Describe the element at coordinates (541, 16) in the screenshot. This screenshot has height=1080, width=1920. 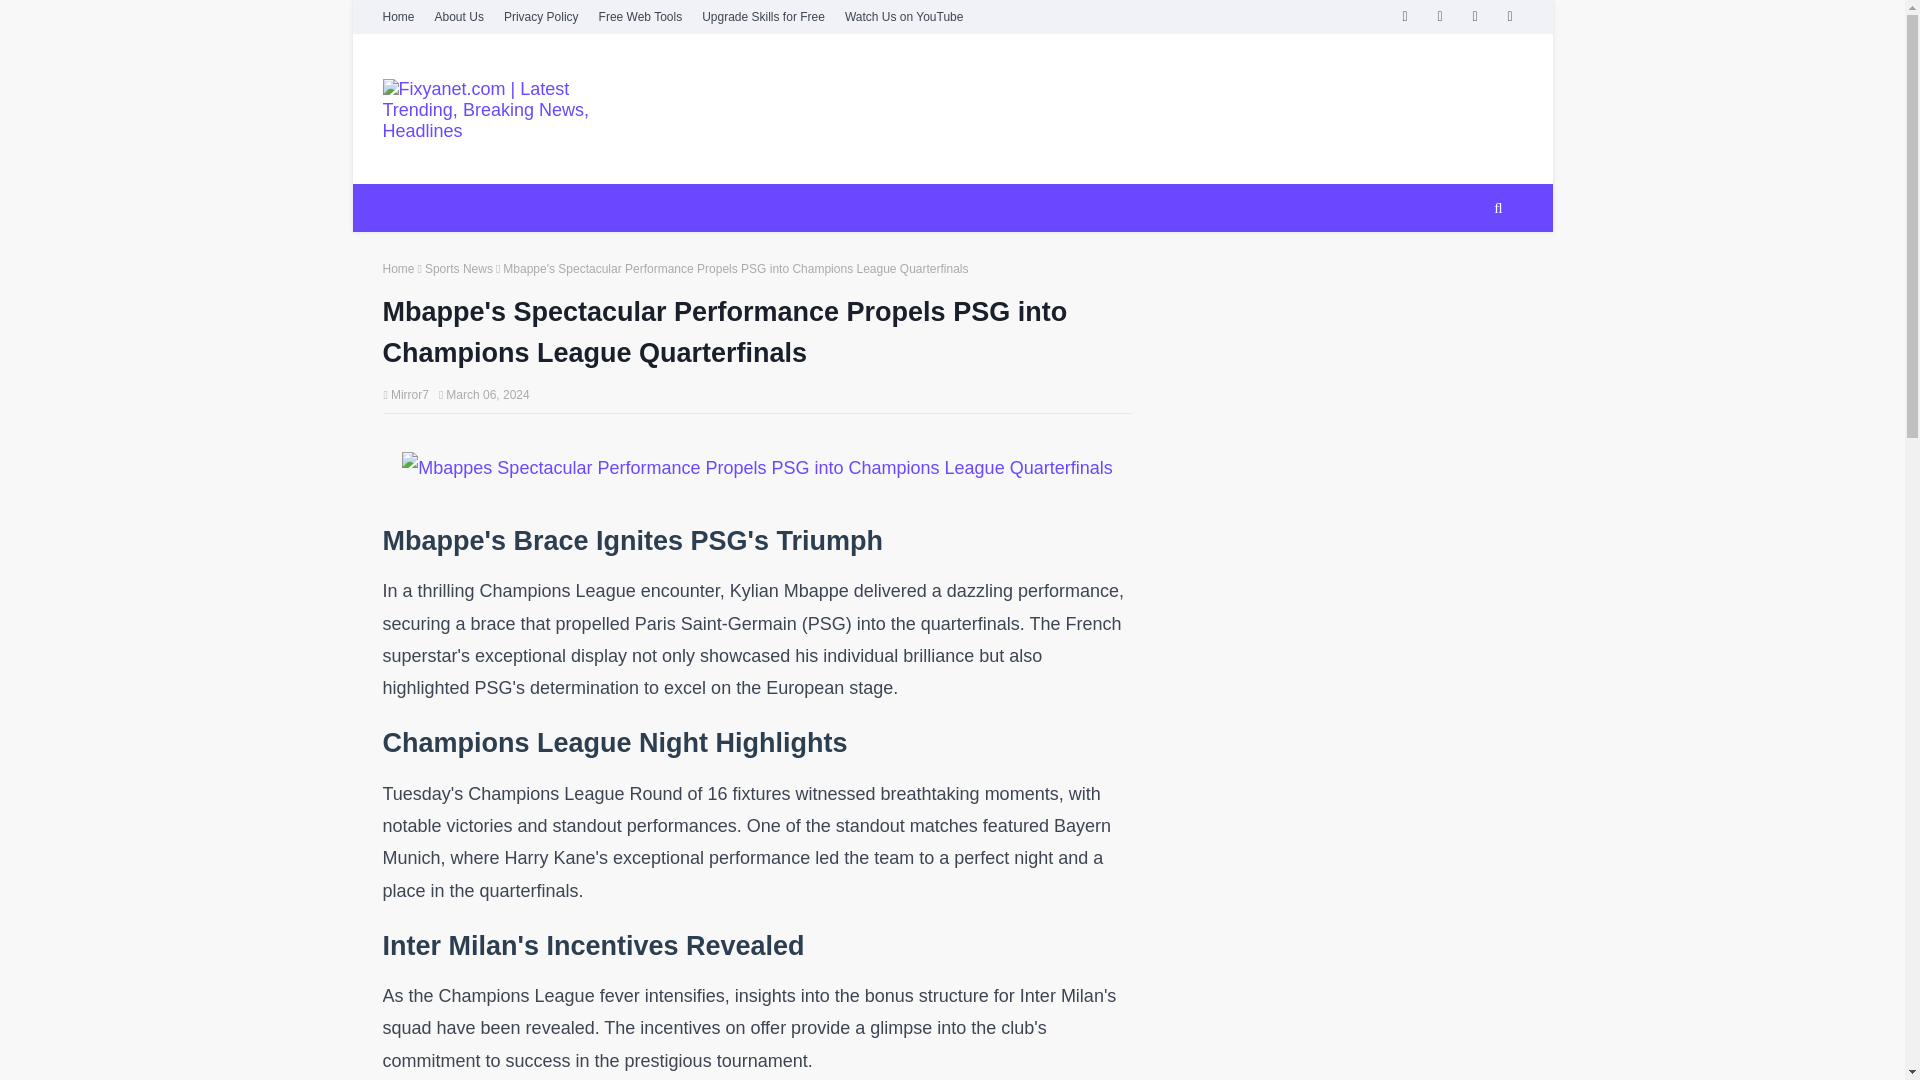
I see `Privacy Policy` at that location.